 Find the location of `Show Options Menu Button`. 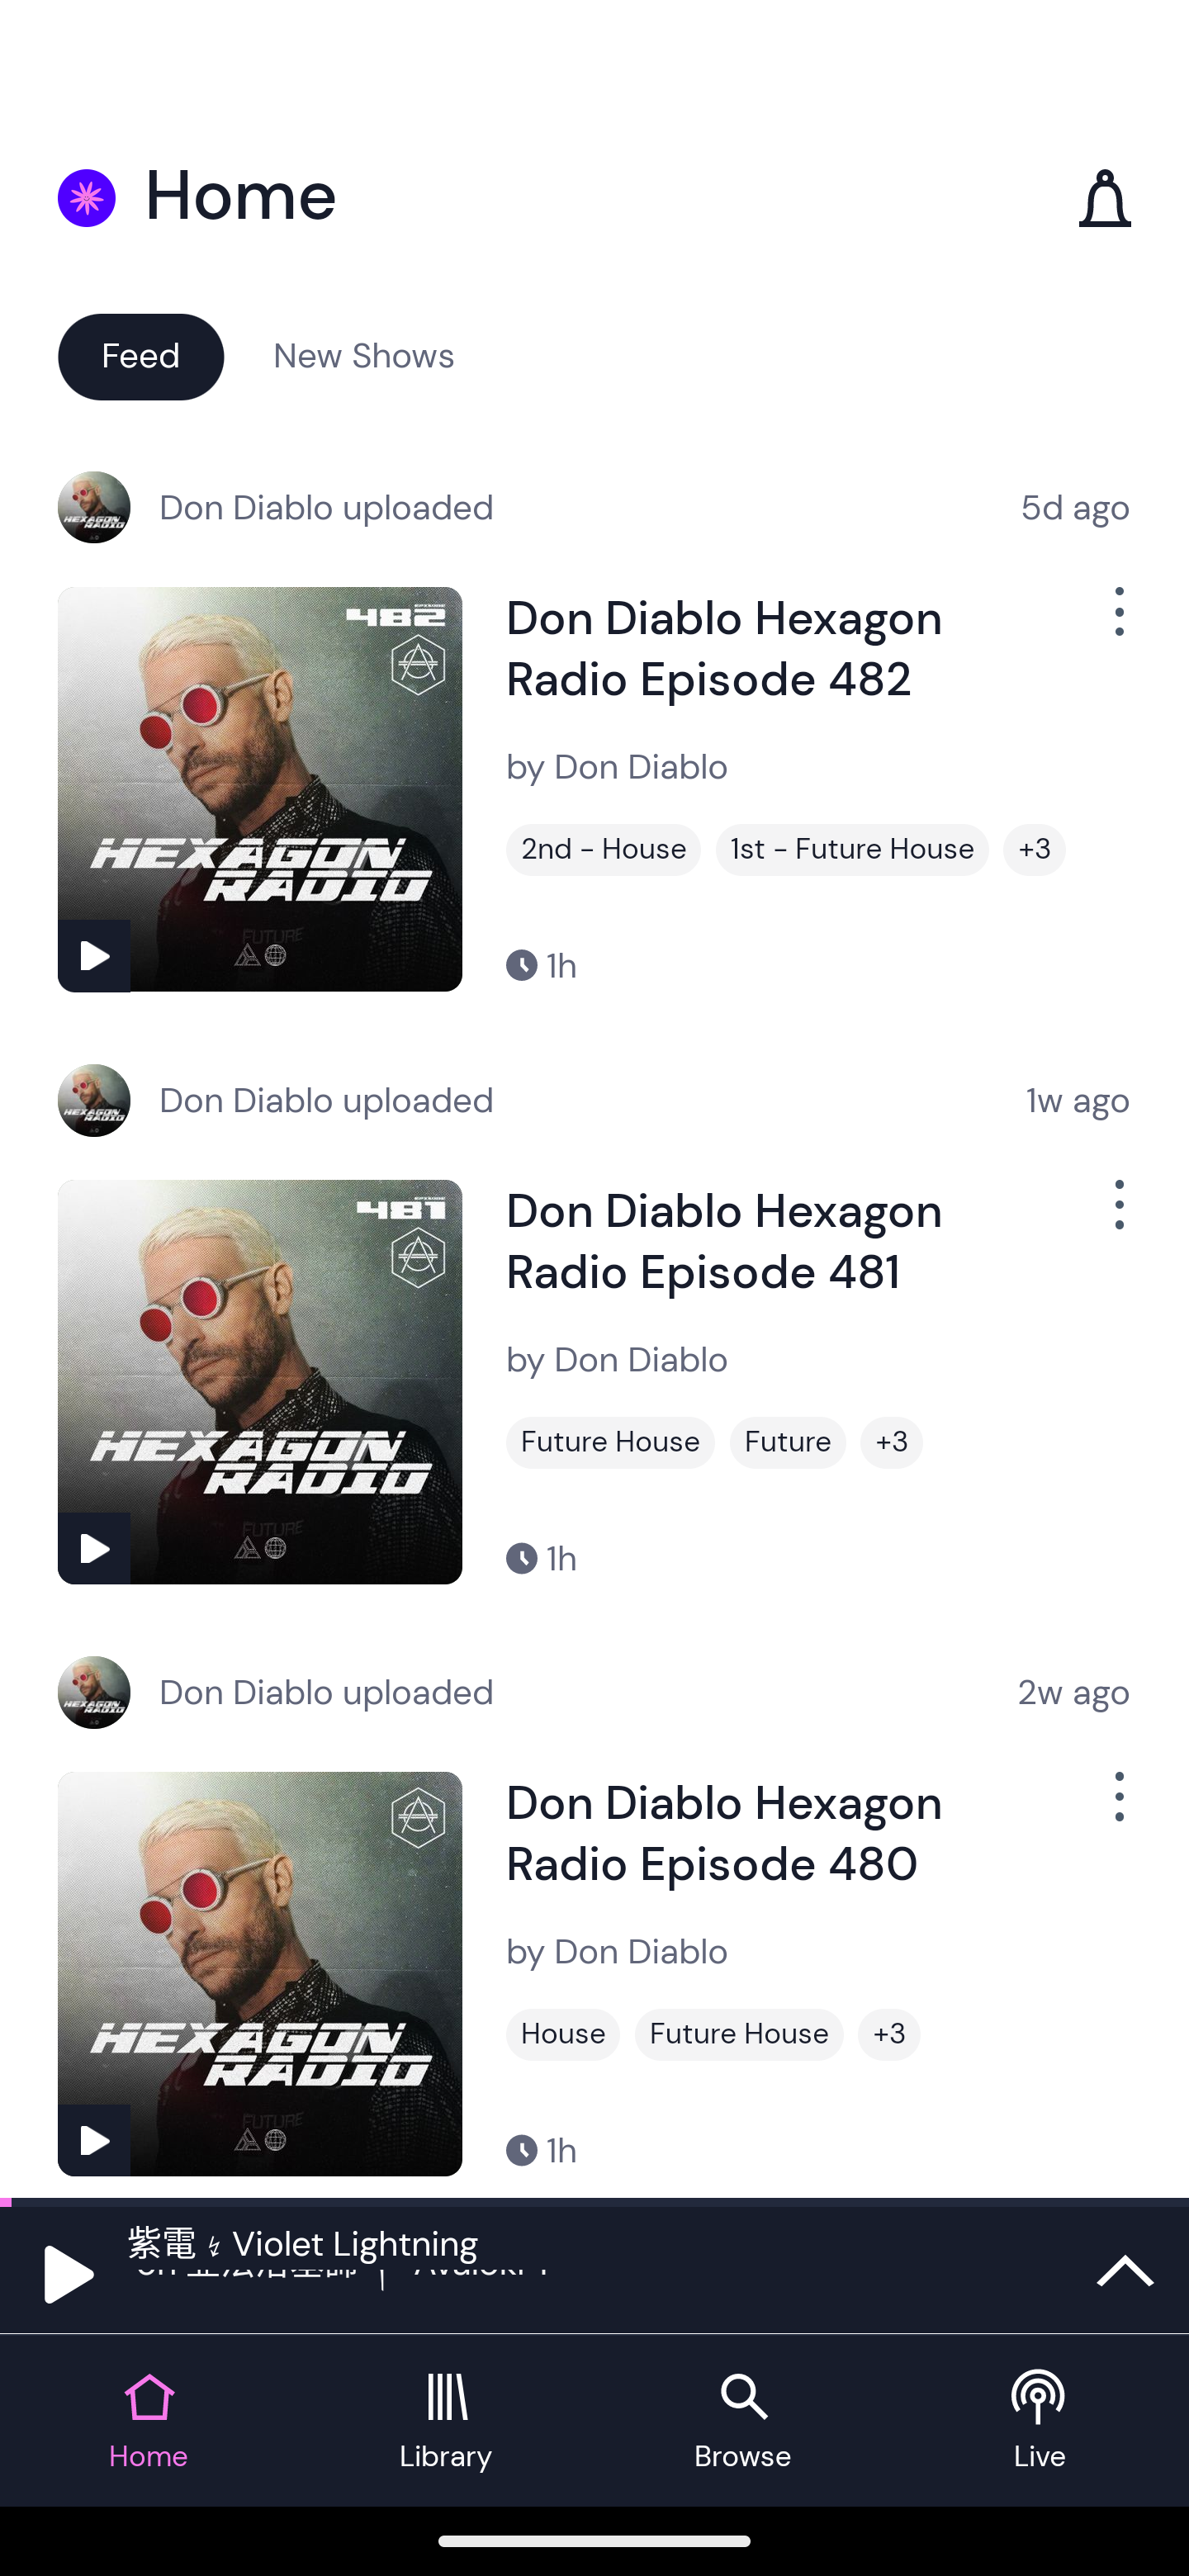

Show Options Menu Button is located at coordinates (1116, 624).